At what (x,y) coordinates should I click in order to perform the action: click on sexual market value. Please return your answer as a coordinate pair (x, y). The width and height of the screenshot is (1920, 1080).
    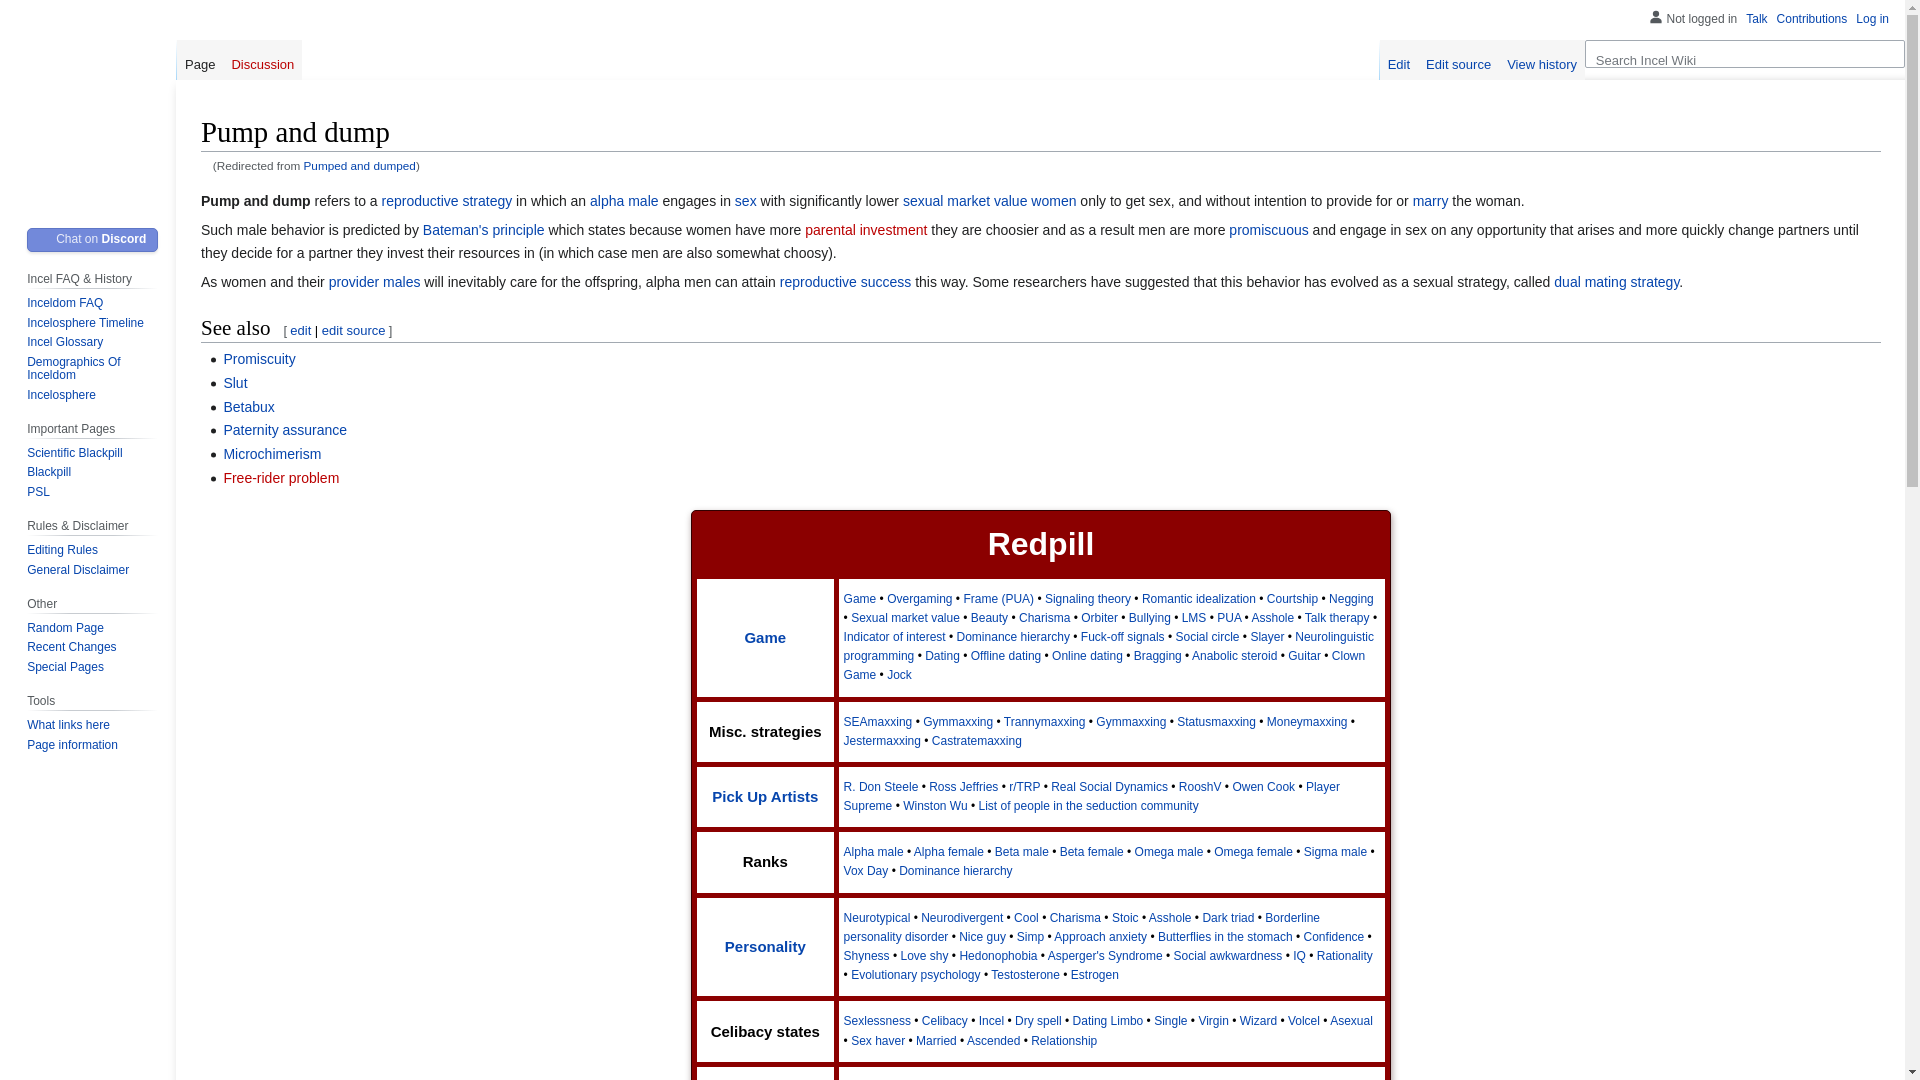
    Looking at the image, I should click on (964, 201).